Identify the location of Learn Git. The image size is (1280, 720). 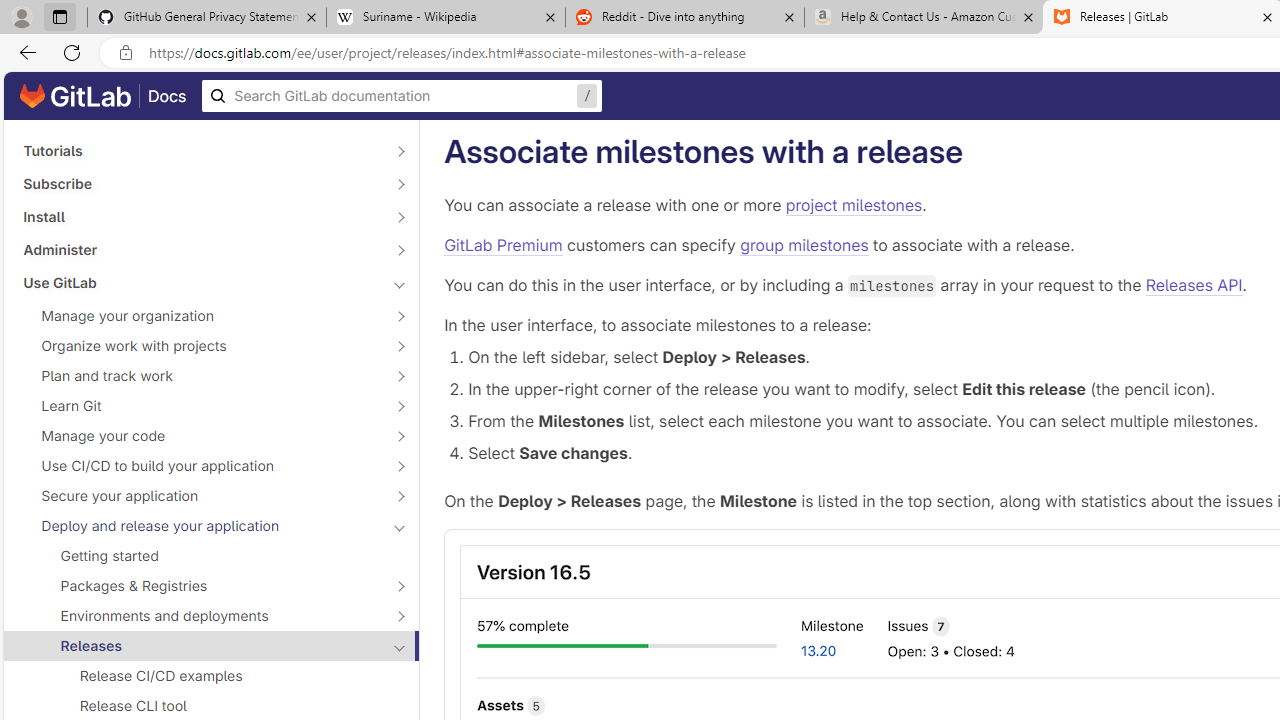
(200, 406).